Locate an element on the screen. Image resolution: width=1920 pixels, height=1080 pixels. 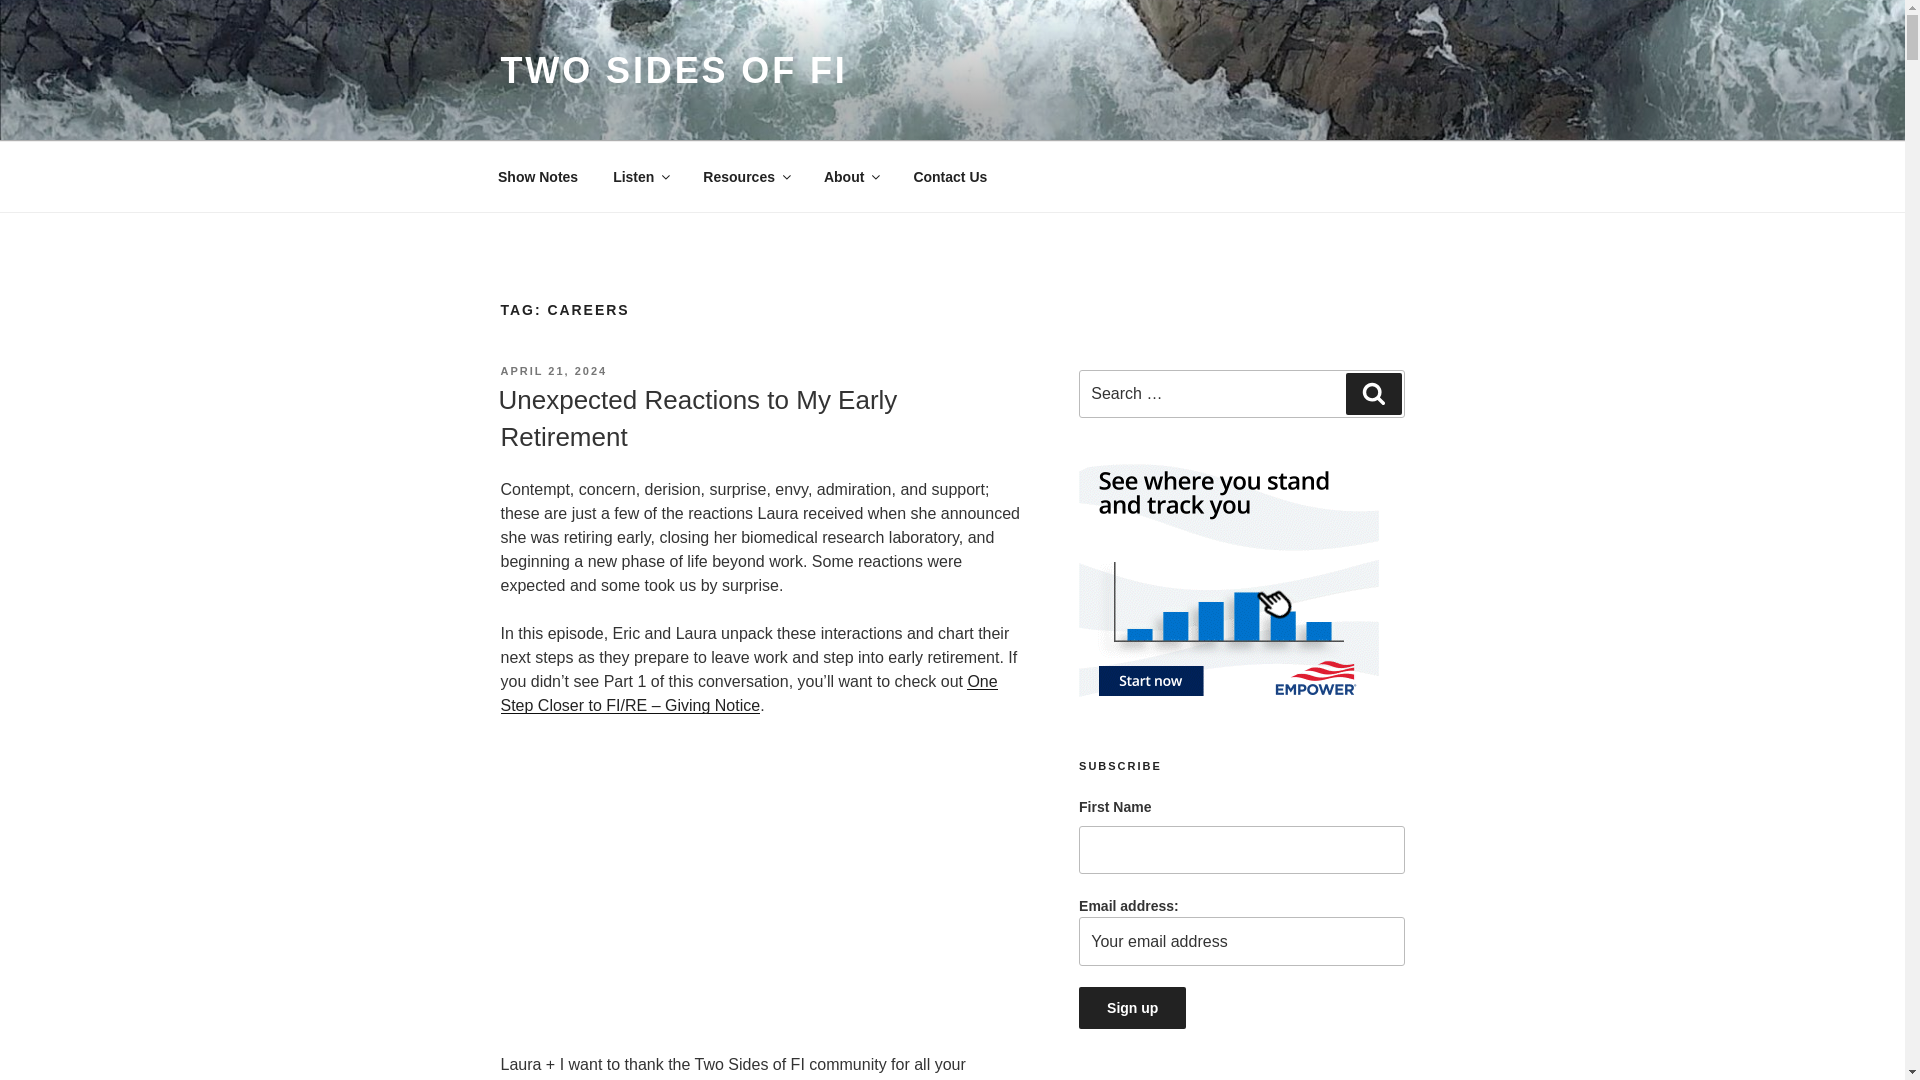
Unexpected Reactions to My Early Retirement is located at coordinates (696, 418).